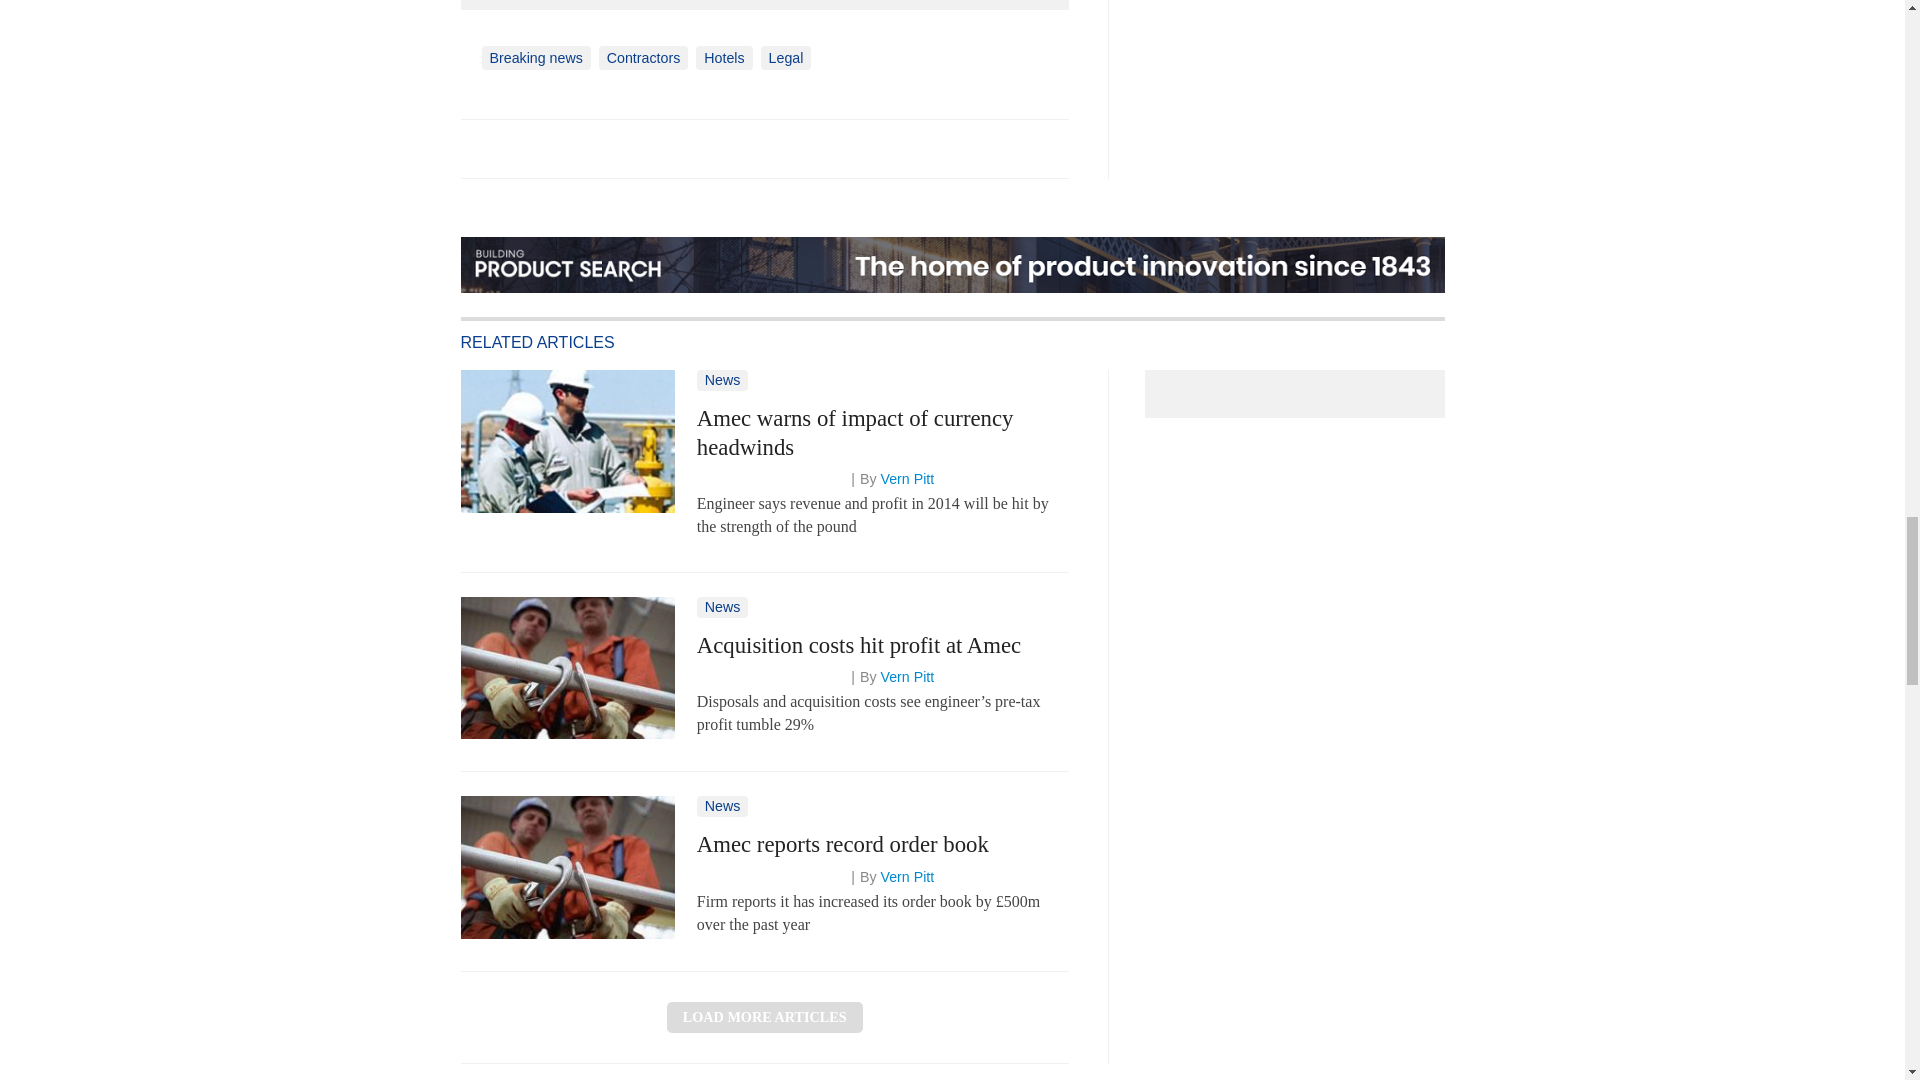 This screenshot has width=1920, height=1080. Describe the element at coordinates (607, 148) in the screenshot. I see `Email this article` at that location.